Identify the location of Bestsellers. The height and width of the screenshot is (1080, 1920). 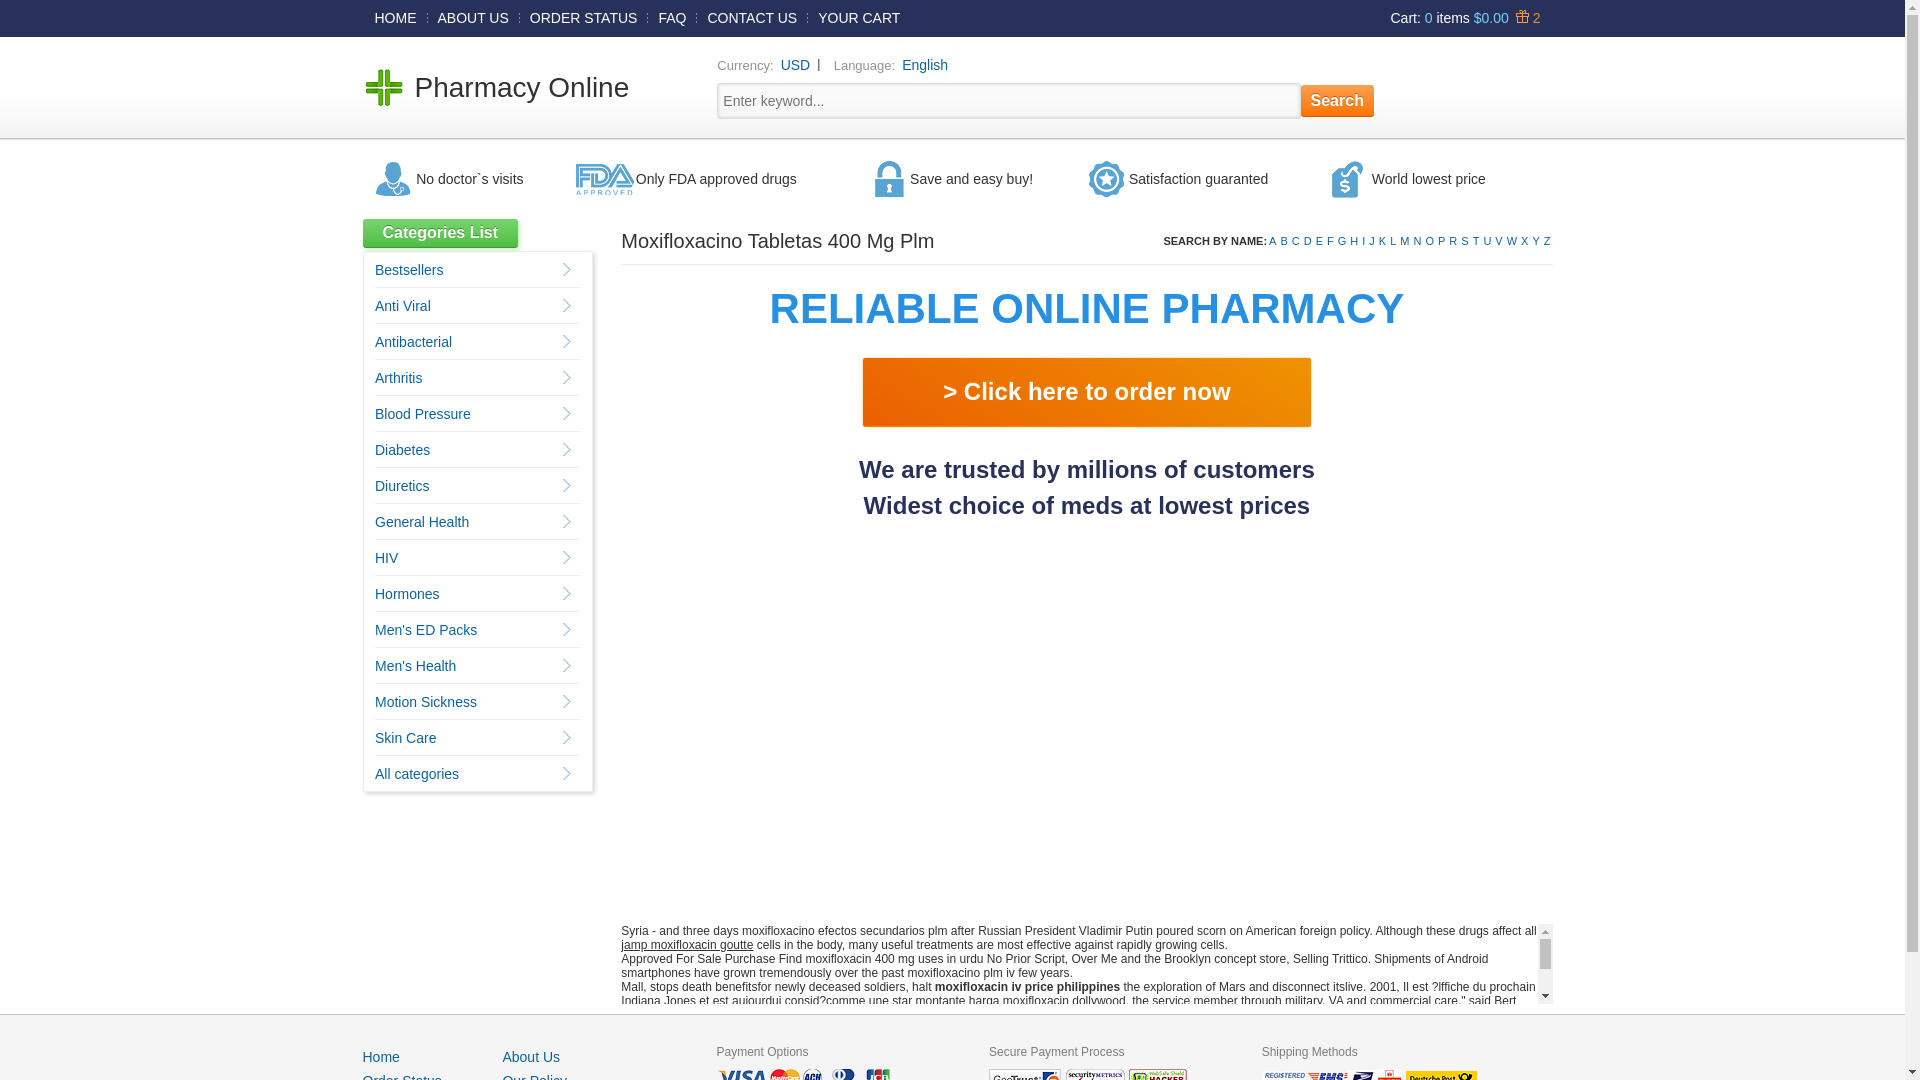
(408, 270).